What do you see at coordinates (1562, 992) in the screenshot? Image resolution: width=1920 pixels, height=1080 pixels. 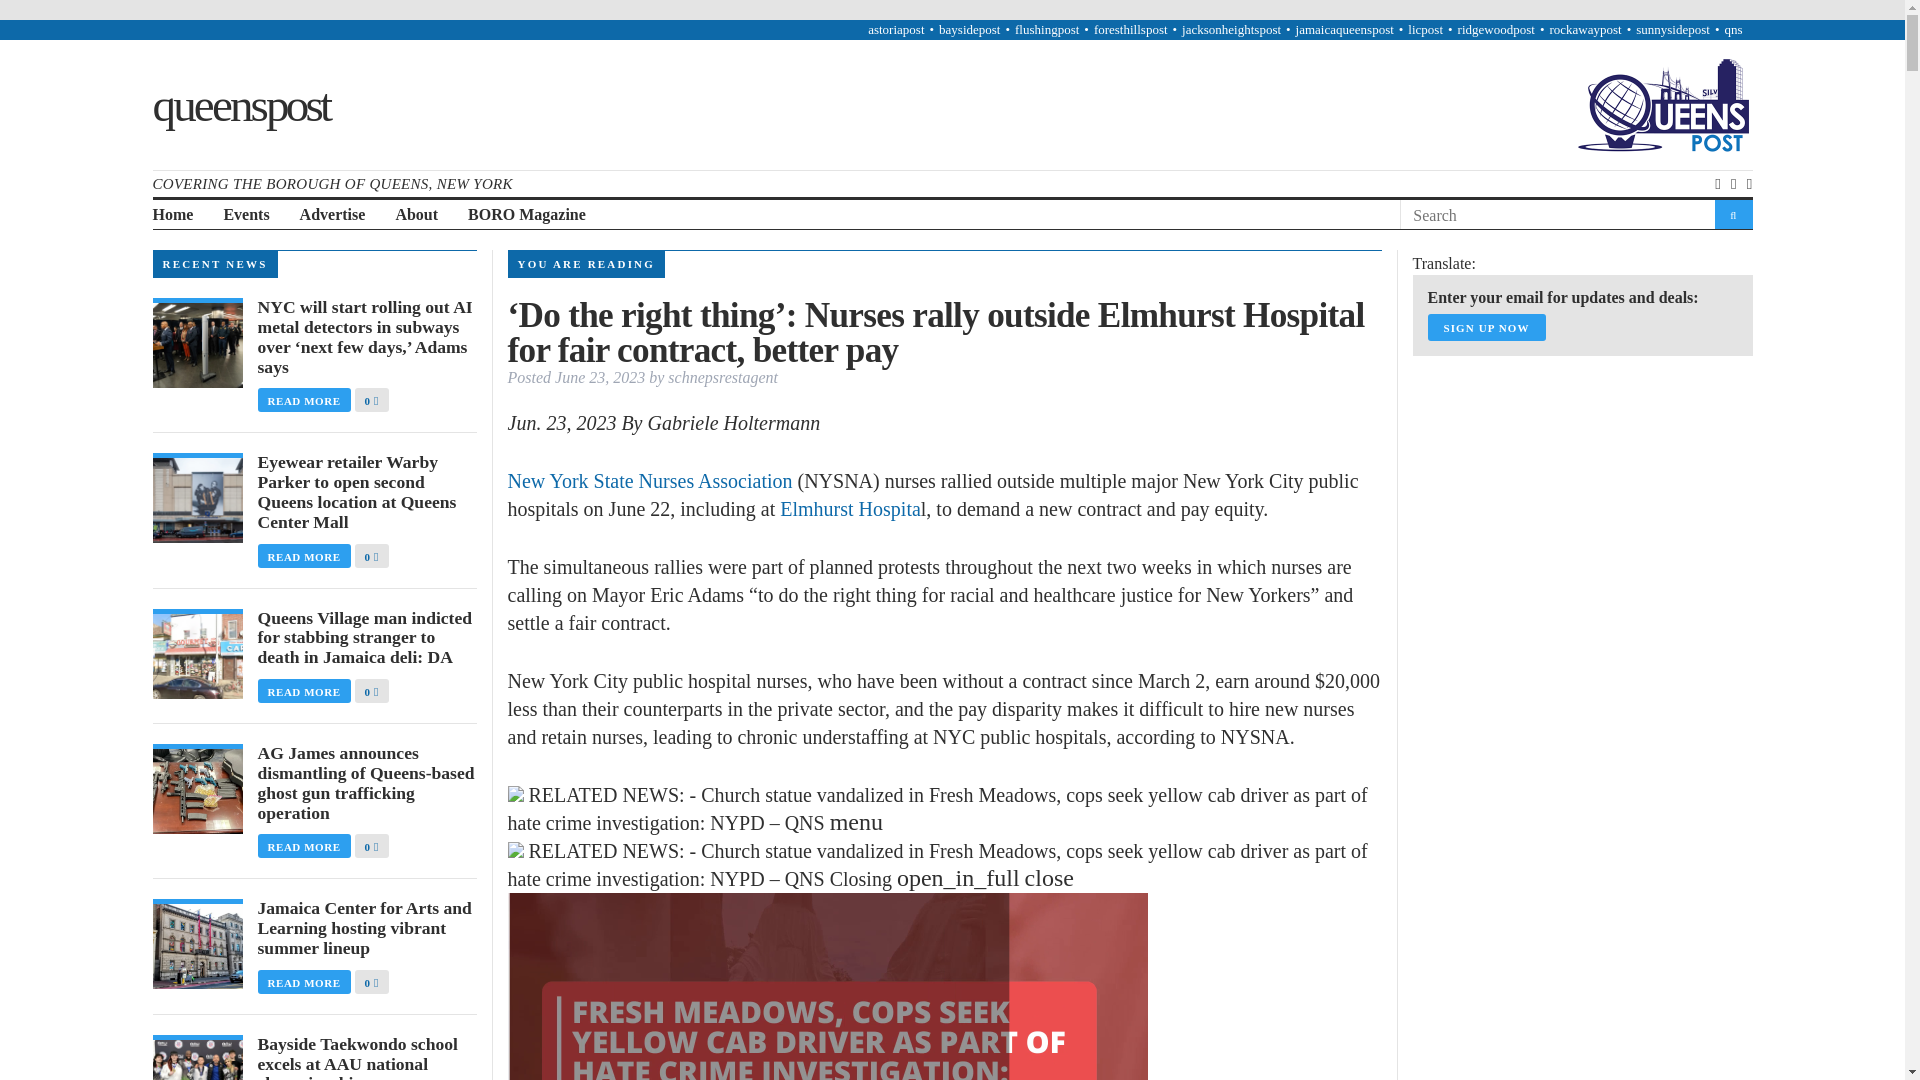 I see `3rd party ad content` at bounding box center [1562, 992].